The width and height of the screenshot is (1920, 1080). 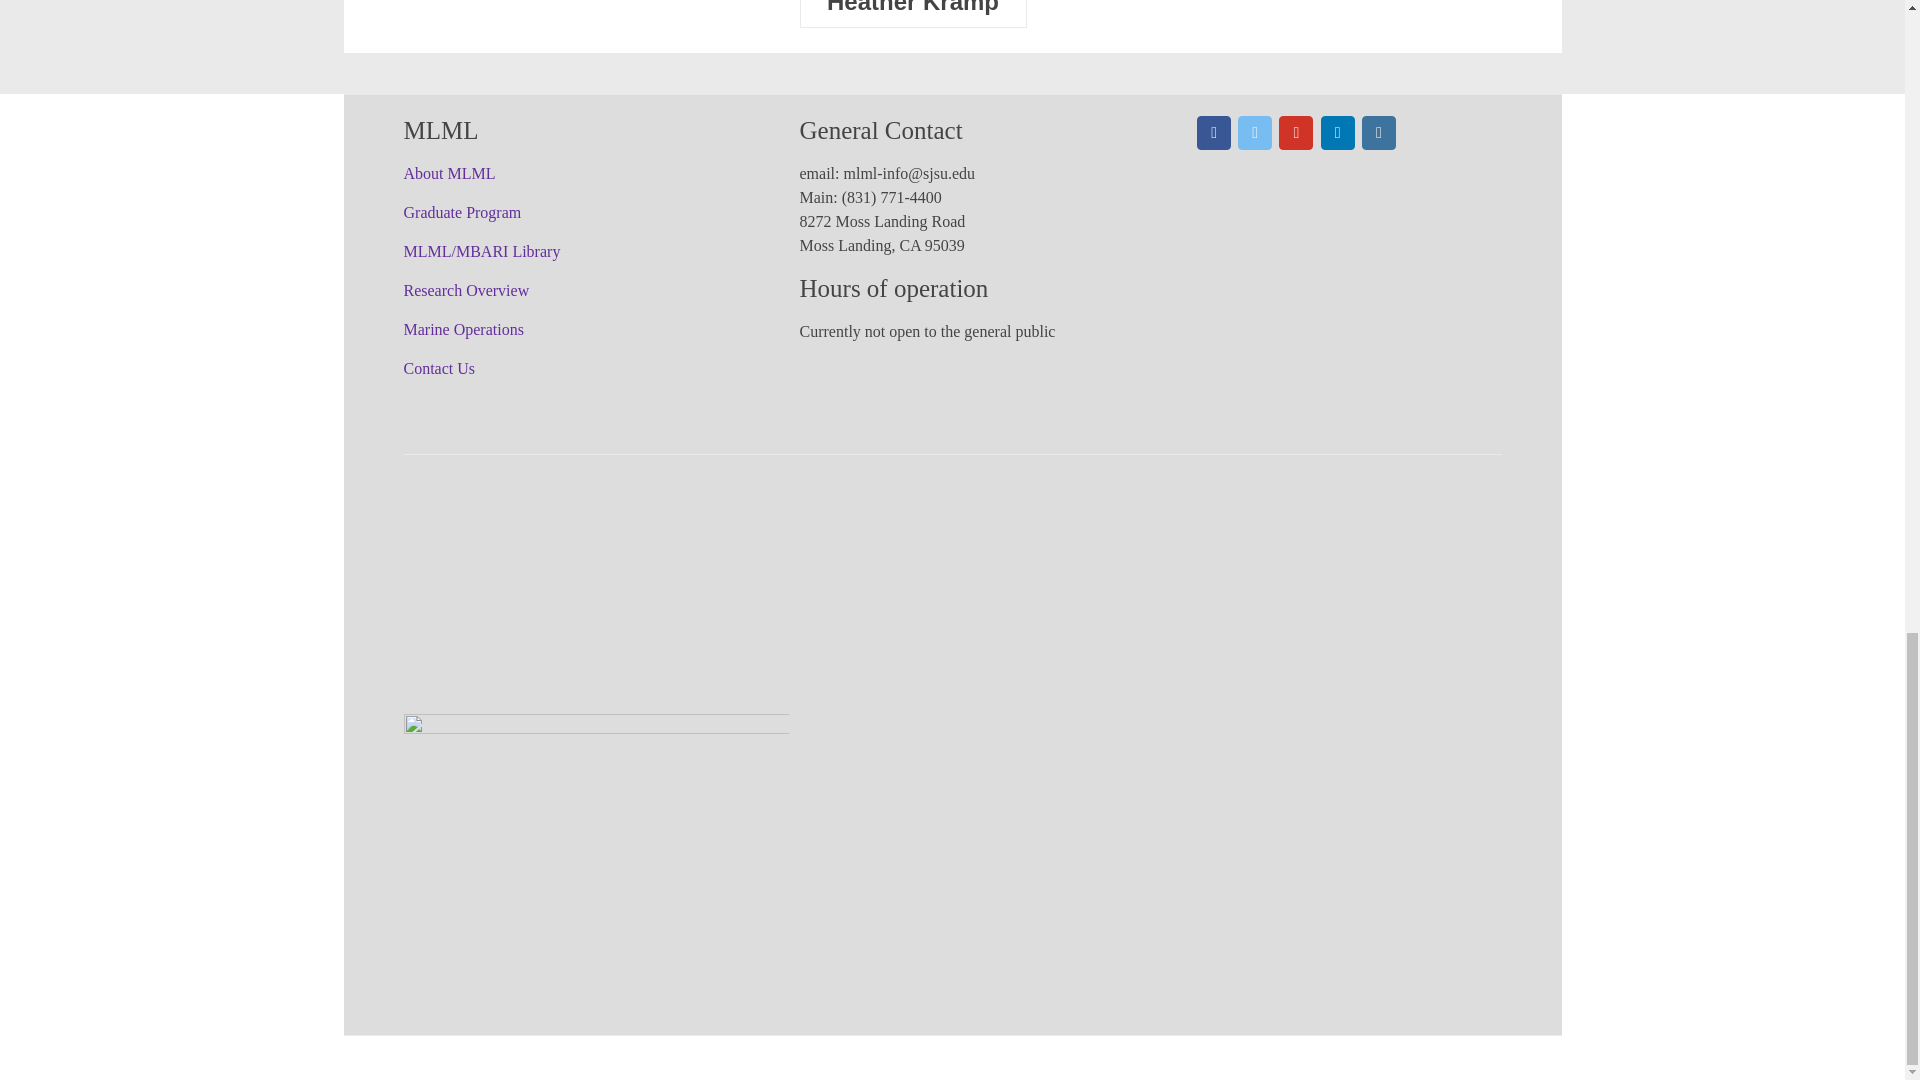 I want to click on Moss Landing Marine Laboratories on Youtube, so click(x=1296, y=132).